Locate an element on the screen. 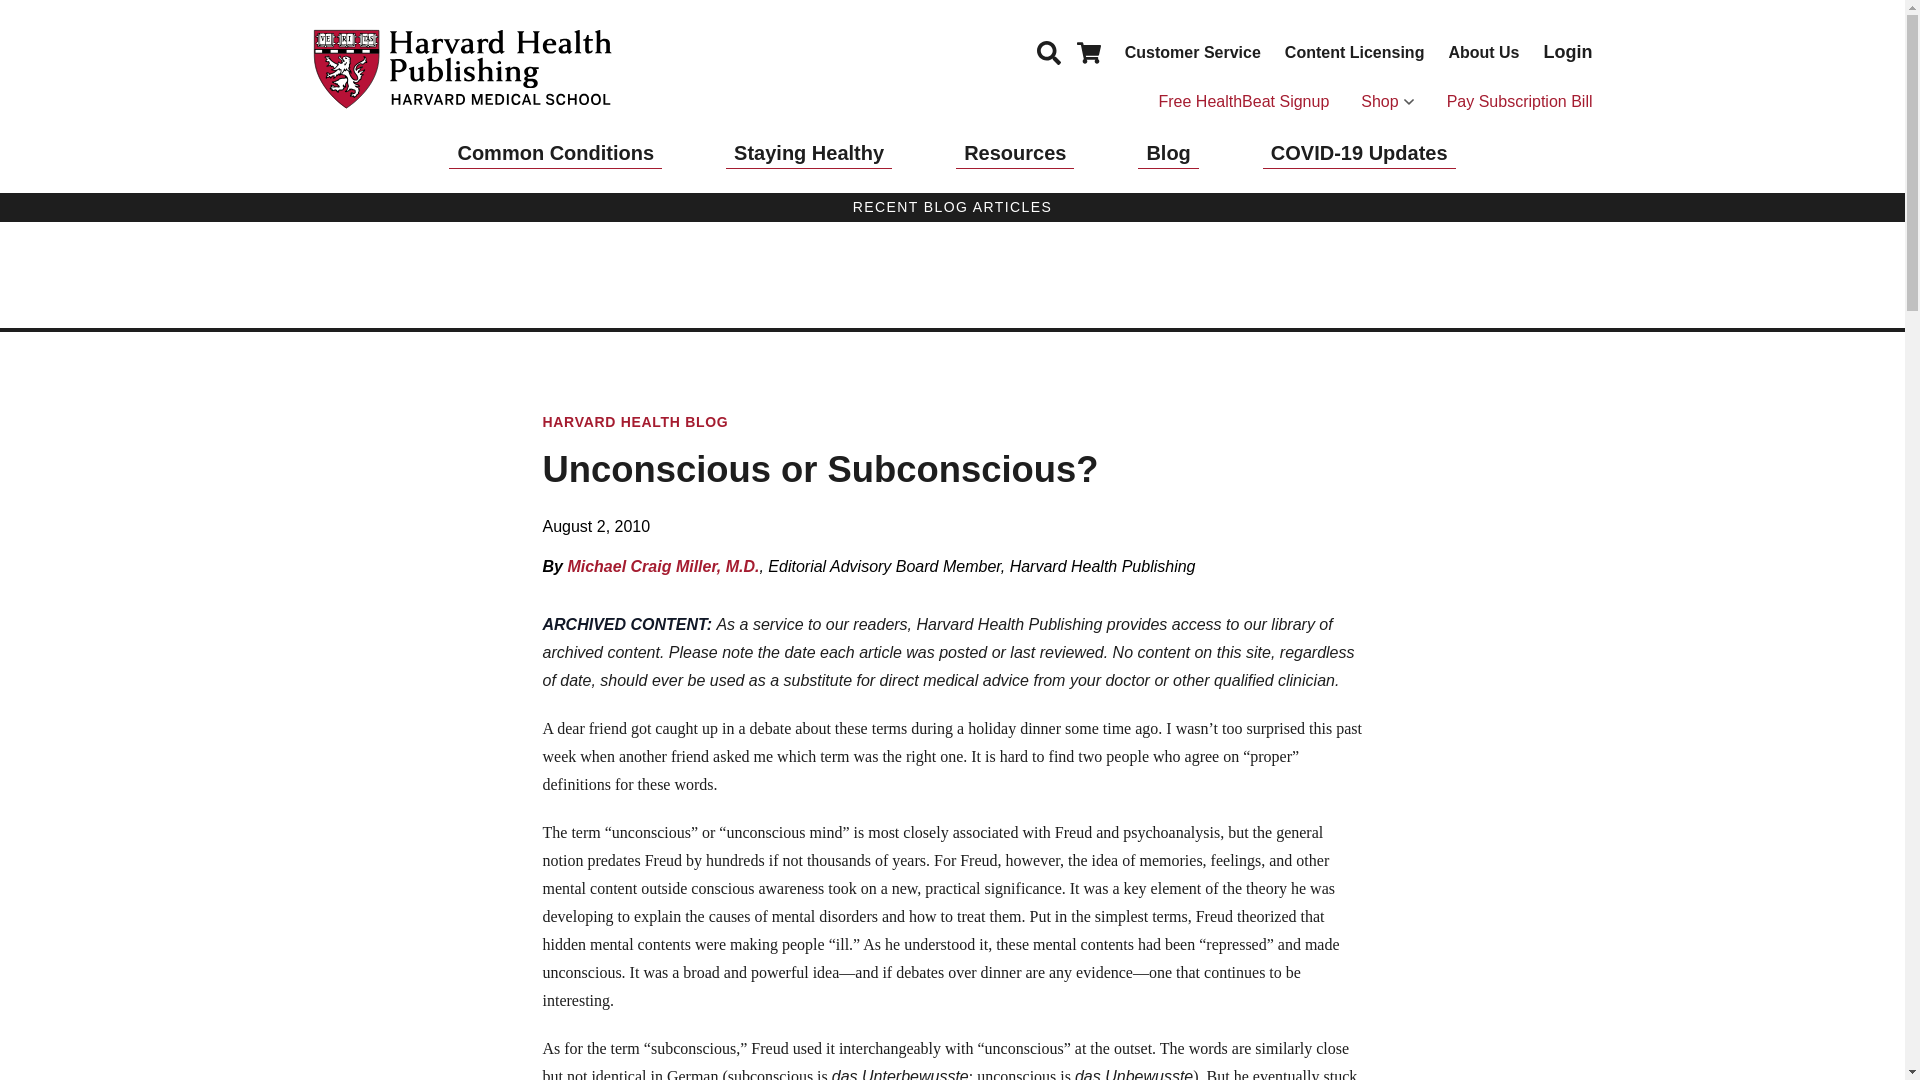 The image size is (1920, 1080). Customer Service is located at coordinates (1193, 51).